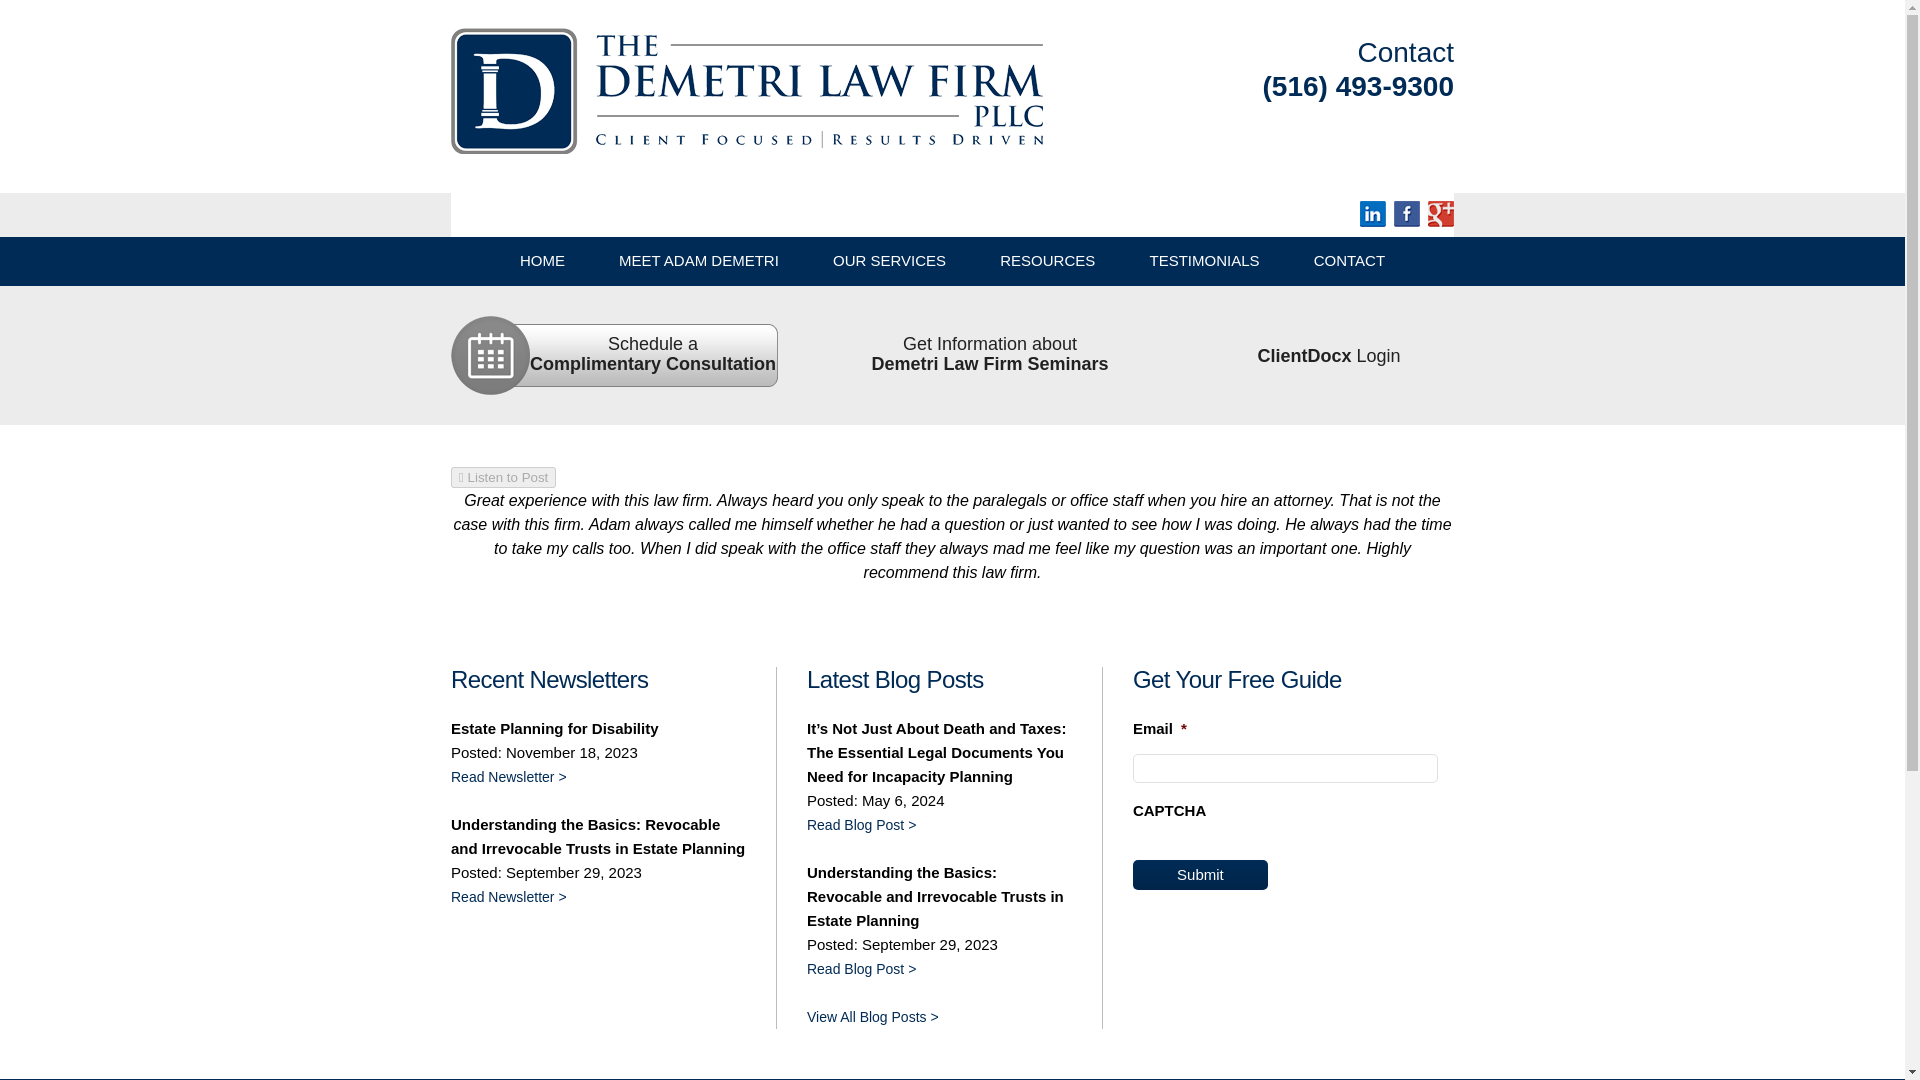 The image size is (1920, 1080). Describe the element at coordinates (1200, 874) in the screenshot. I see `HOME` at that location.